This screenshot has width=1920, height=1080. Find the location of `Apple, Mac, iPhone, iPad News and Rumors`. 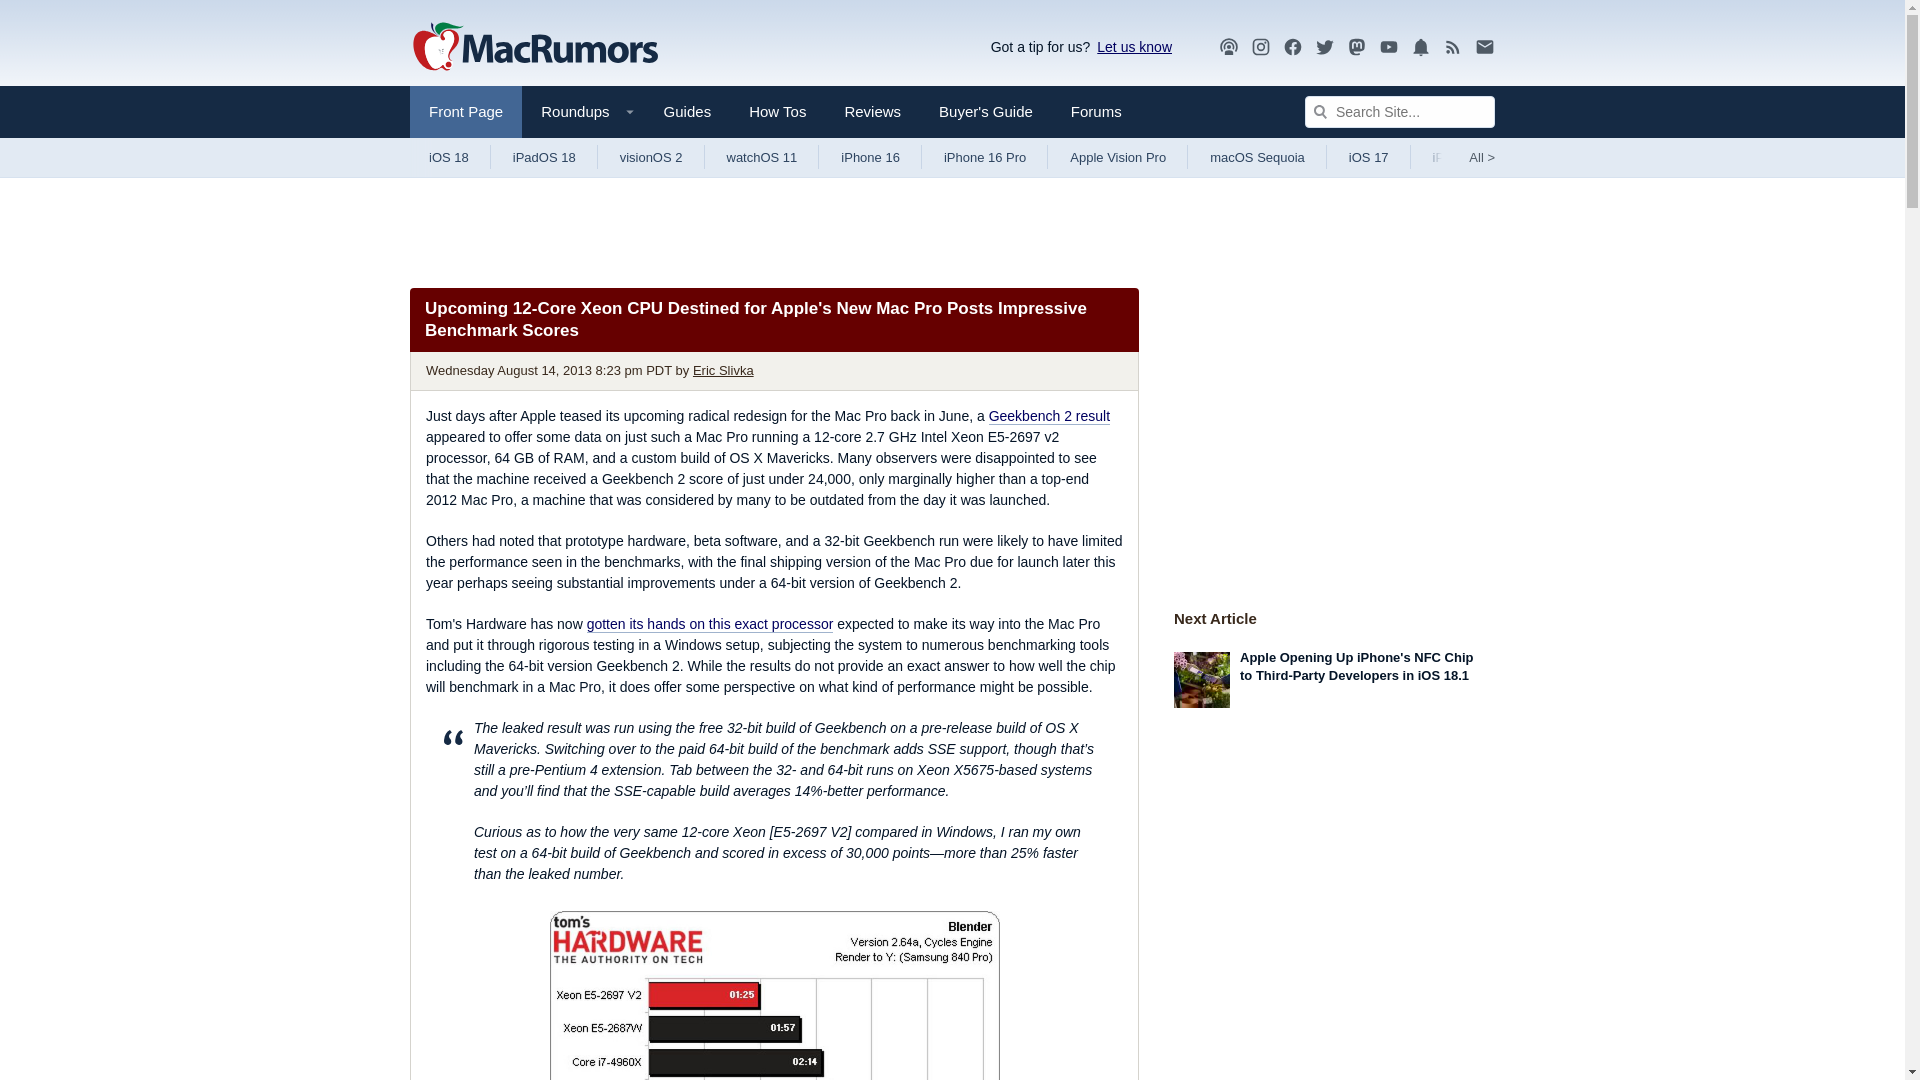

Apple, Mac, iPhone, iPad News and Rumors is located at coordinates (535, 48).